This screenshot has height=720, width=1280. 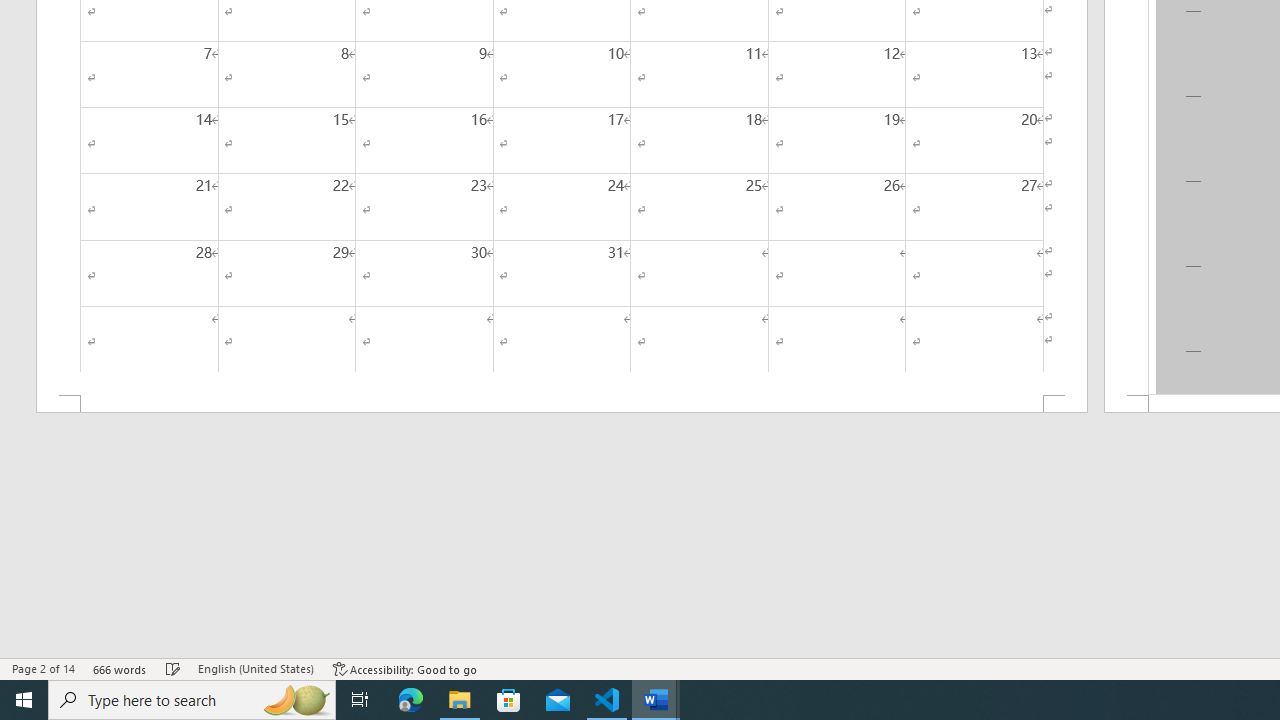 I want to click on Microsoft Store, so click(x=509, y=700).